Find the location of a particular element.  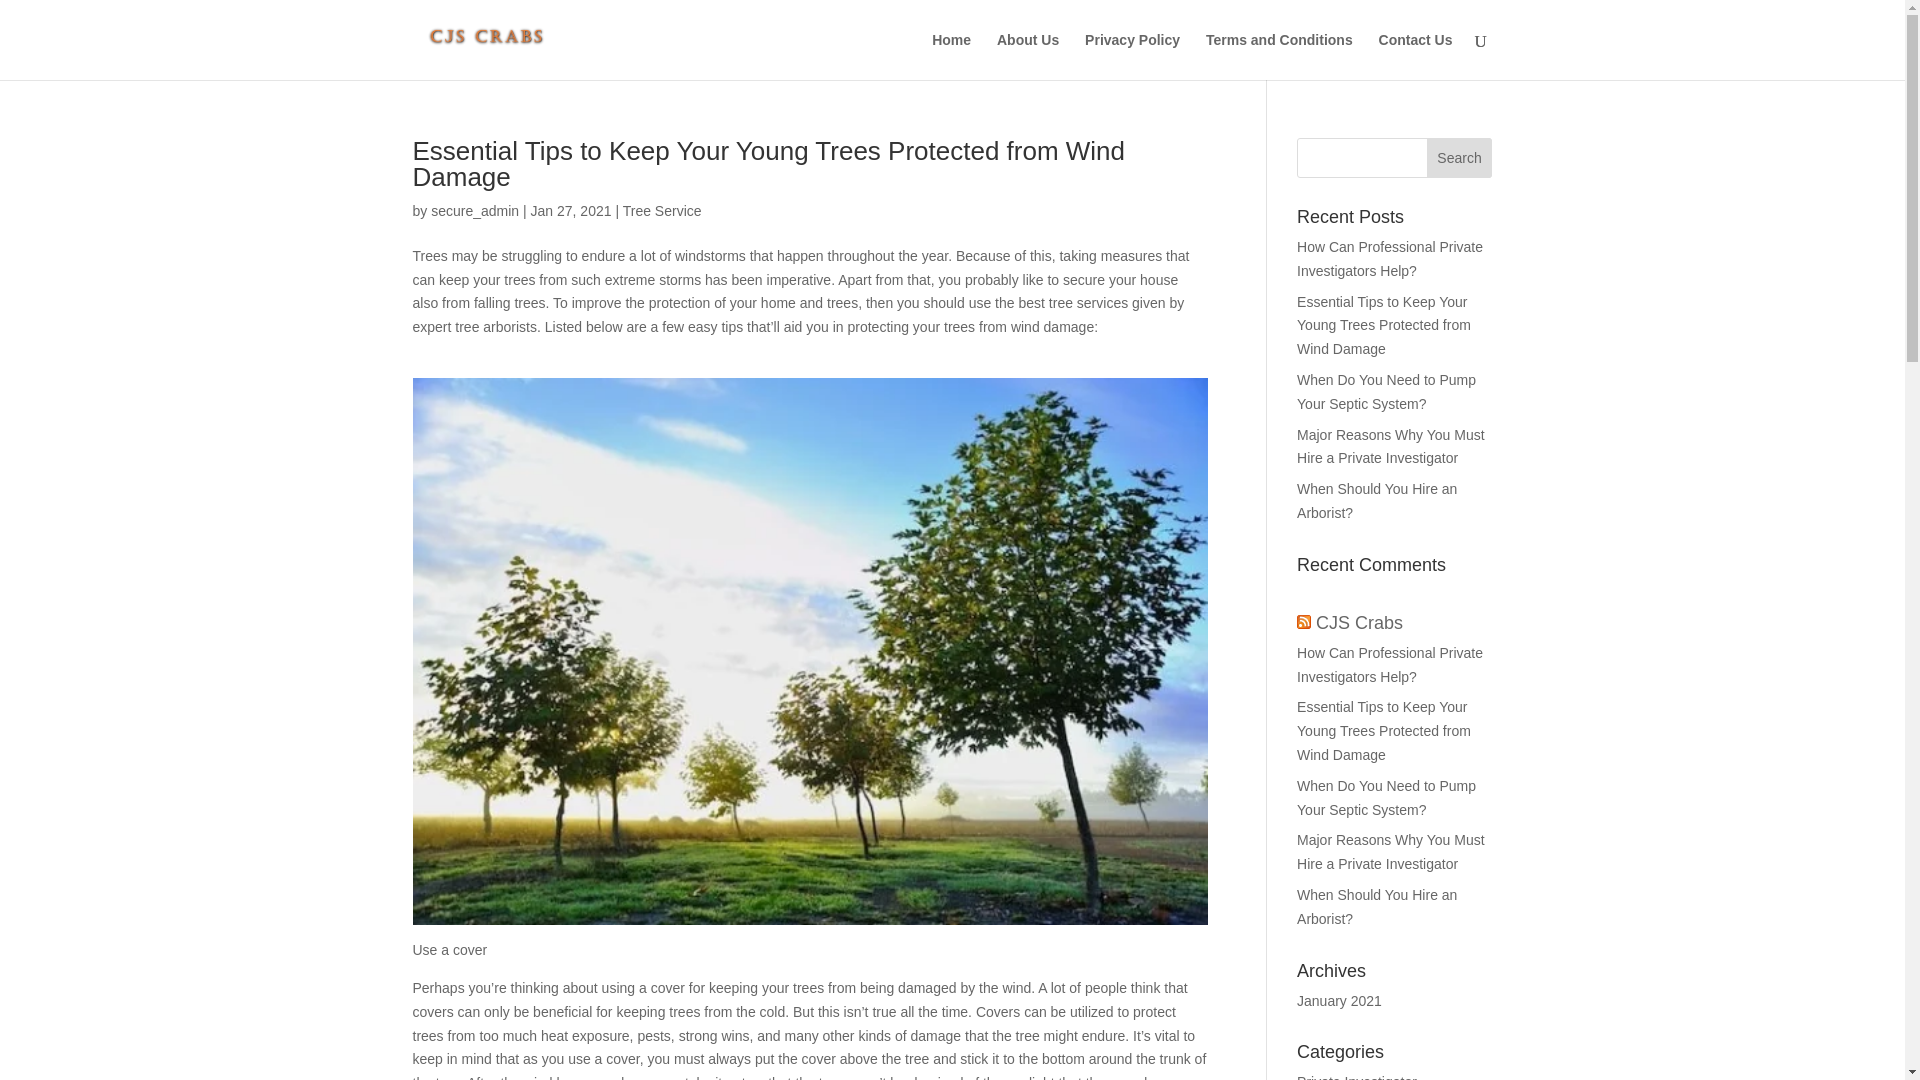

When Do You Need to Pump Your Septic System?  is located at coordinates (1386, 391).